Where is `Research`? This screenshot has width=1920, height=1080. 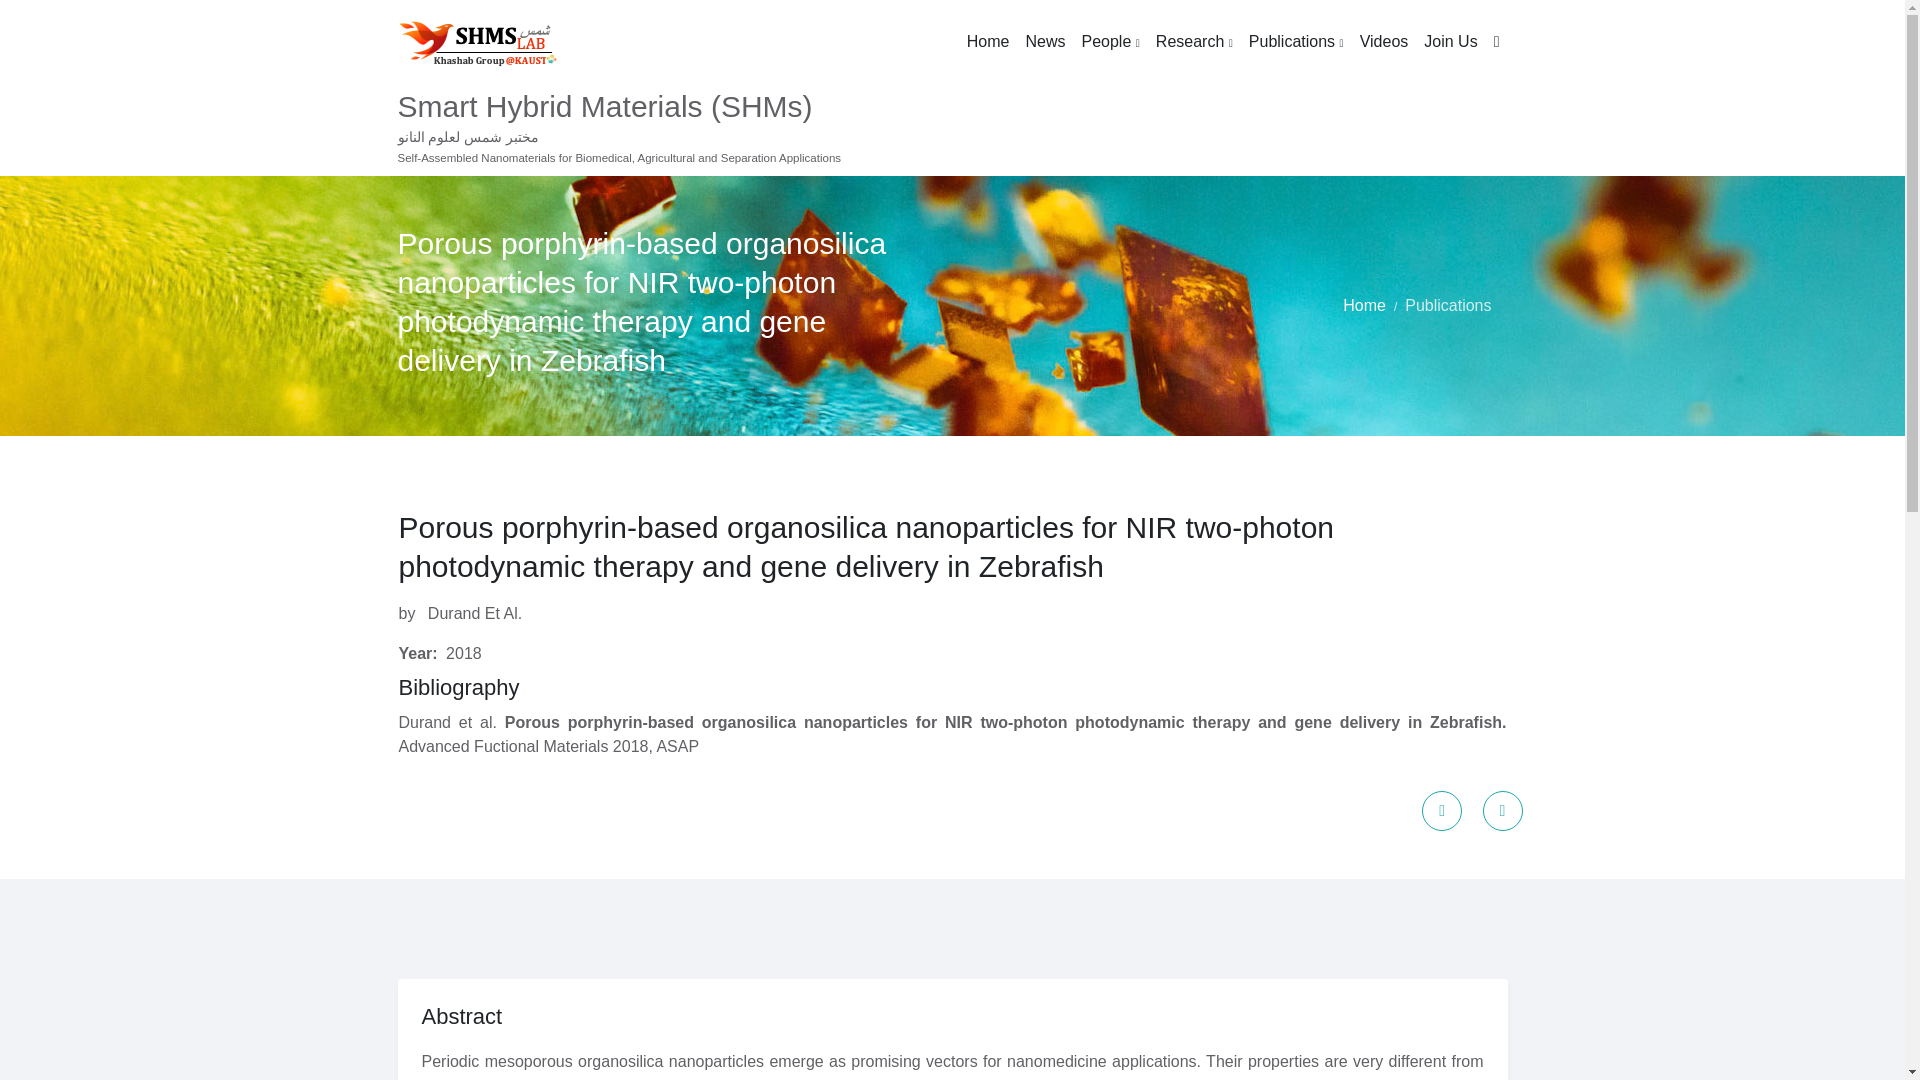 Research is located at coordinates (1194, 42).